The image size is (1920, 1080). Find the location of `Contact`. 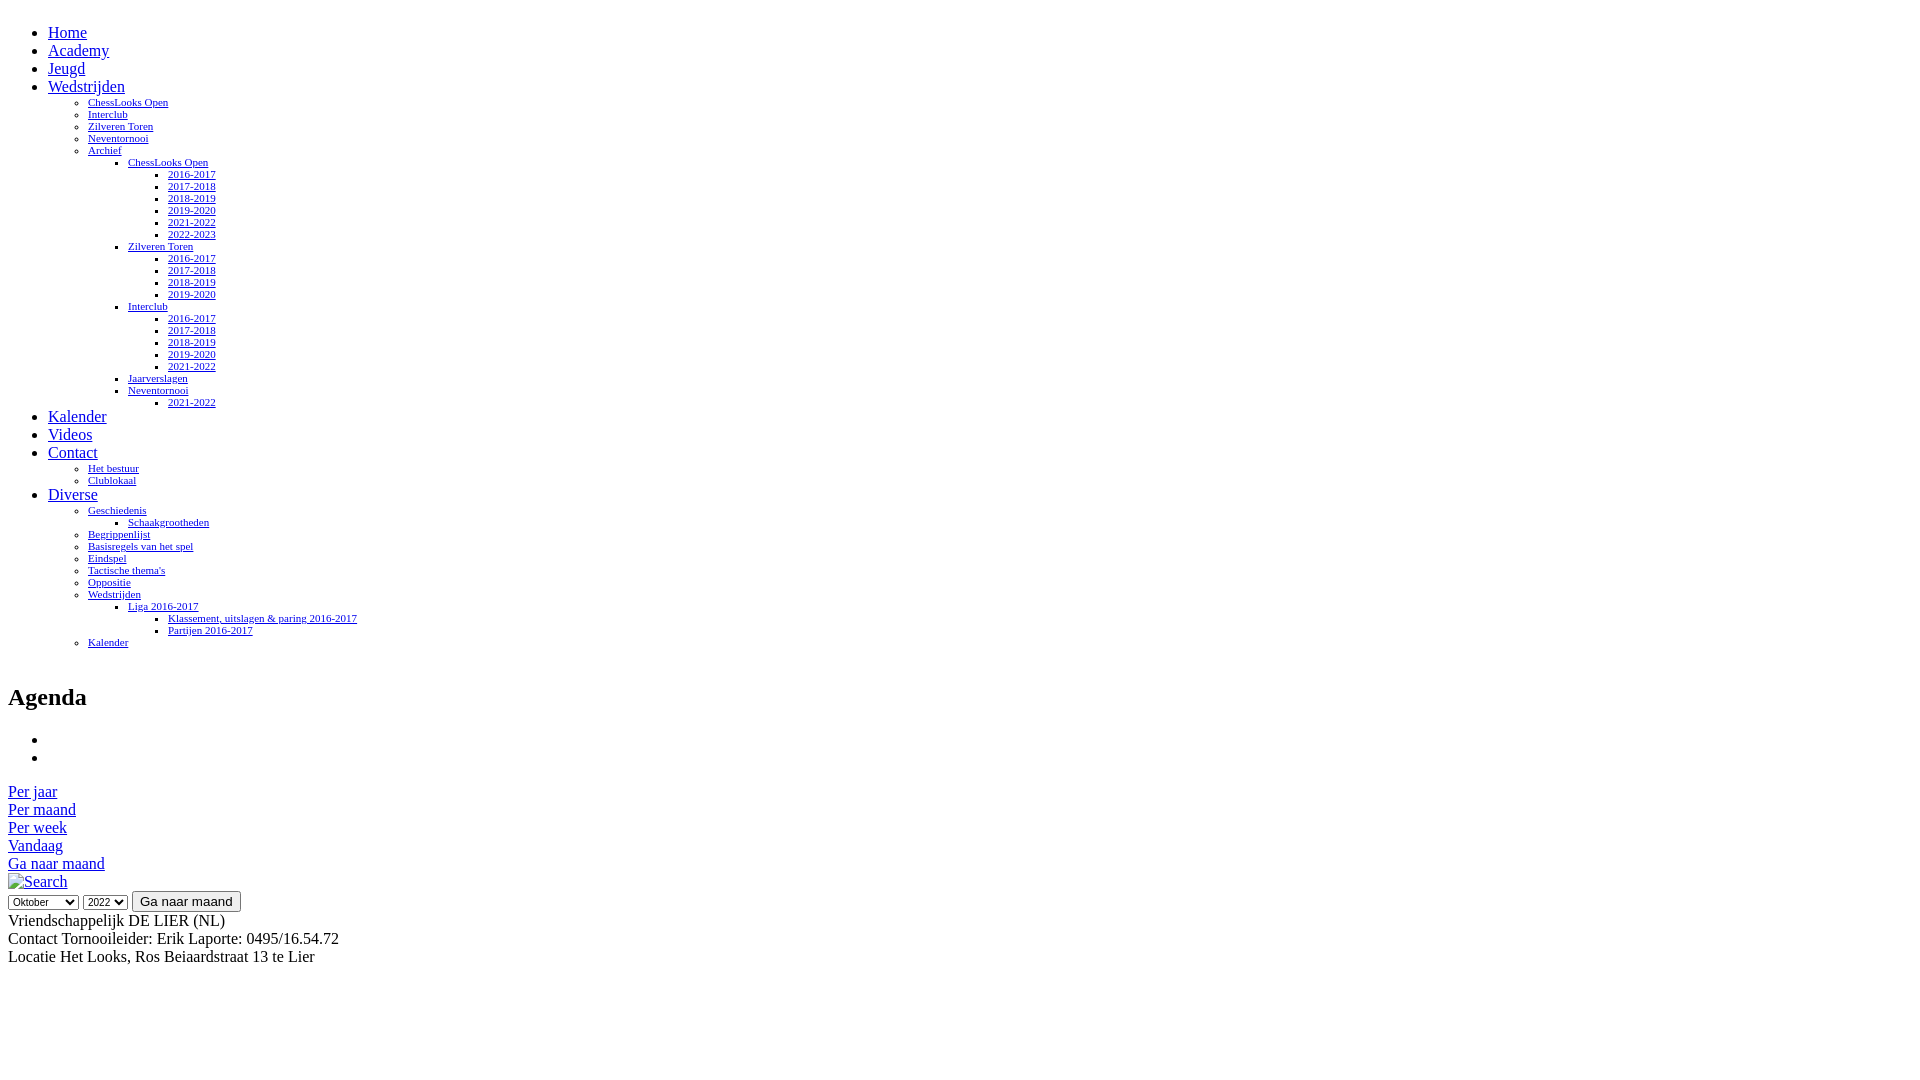

Contact is located at coordinates (73, 452).